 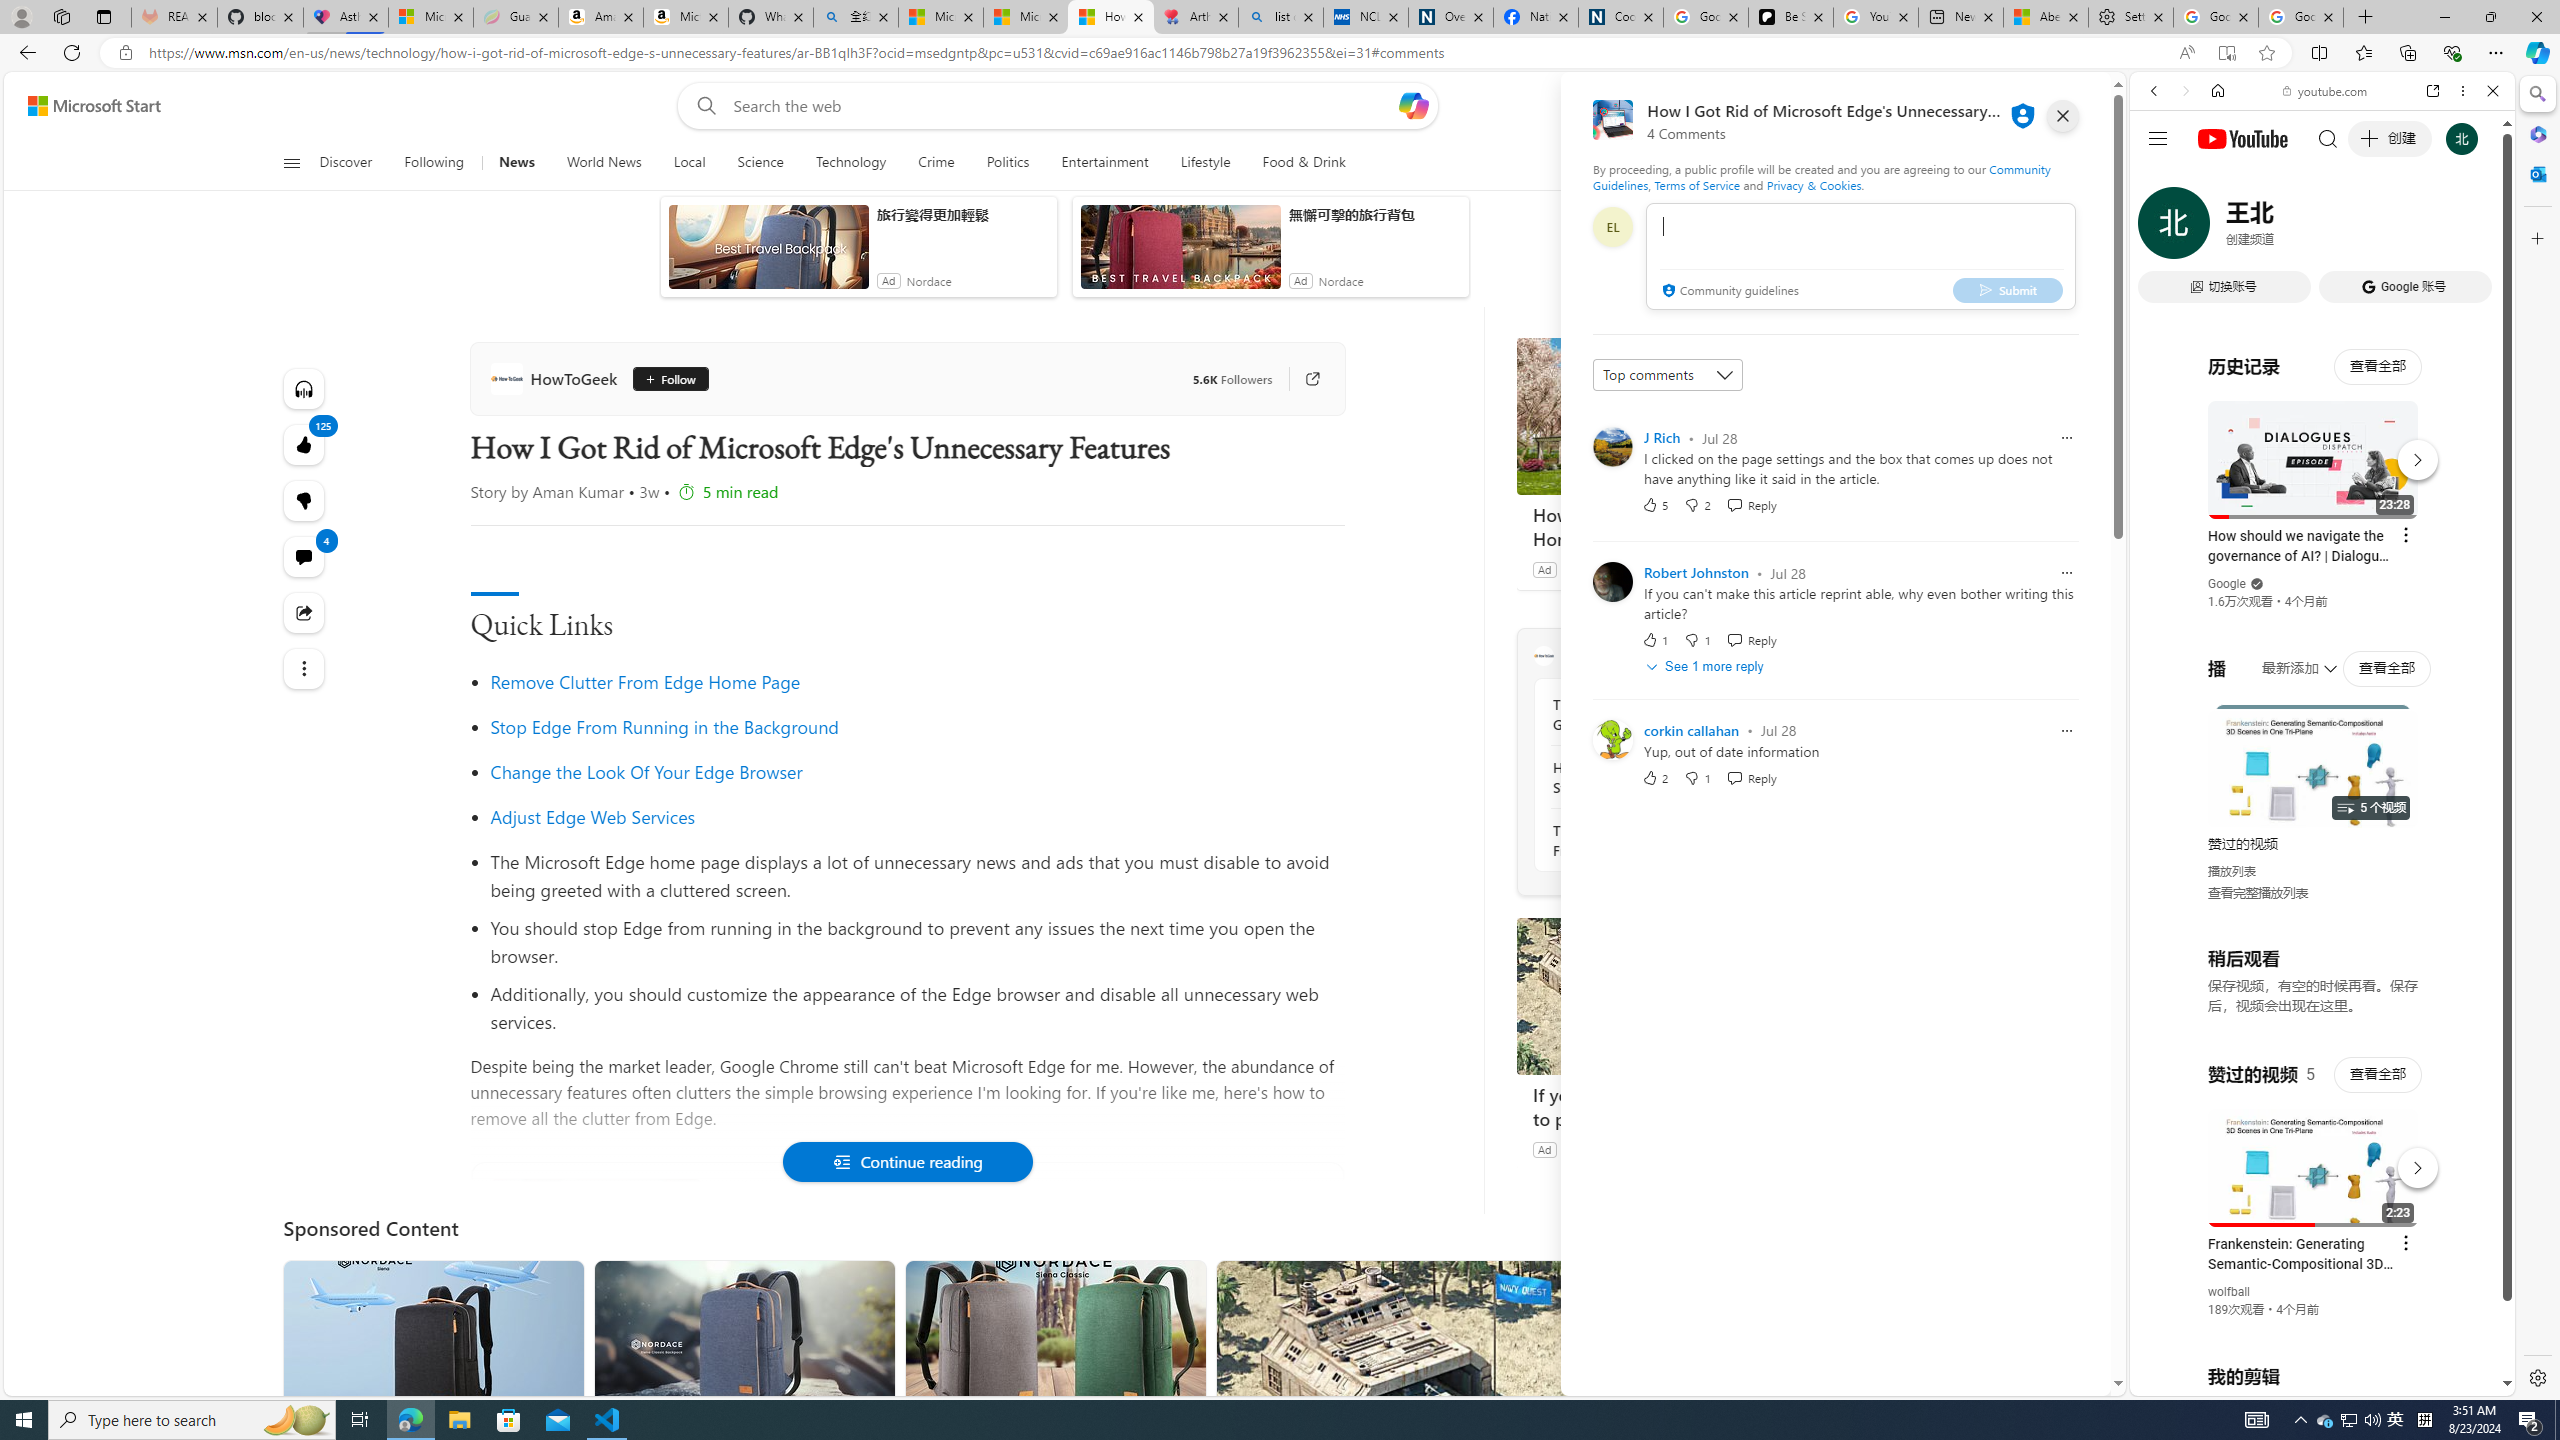 I want to click on Reply Reply Comment, so click(x=1750, y=777).